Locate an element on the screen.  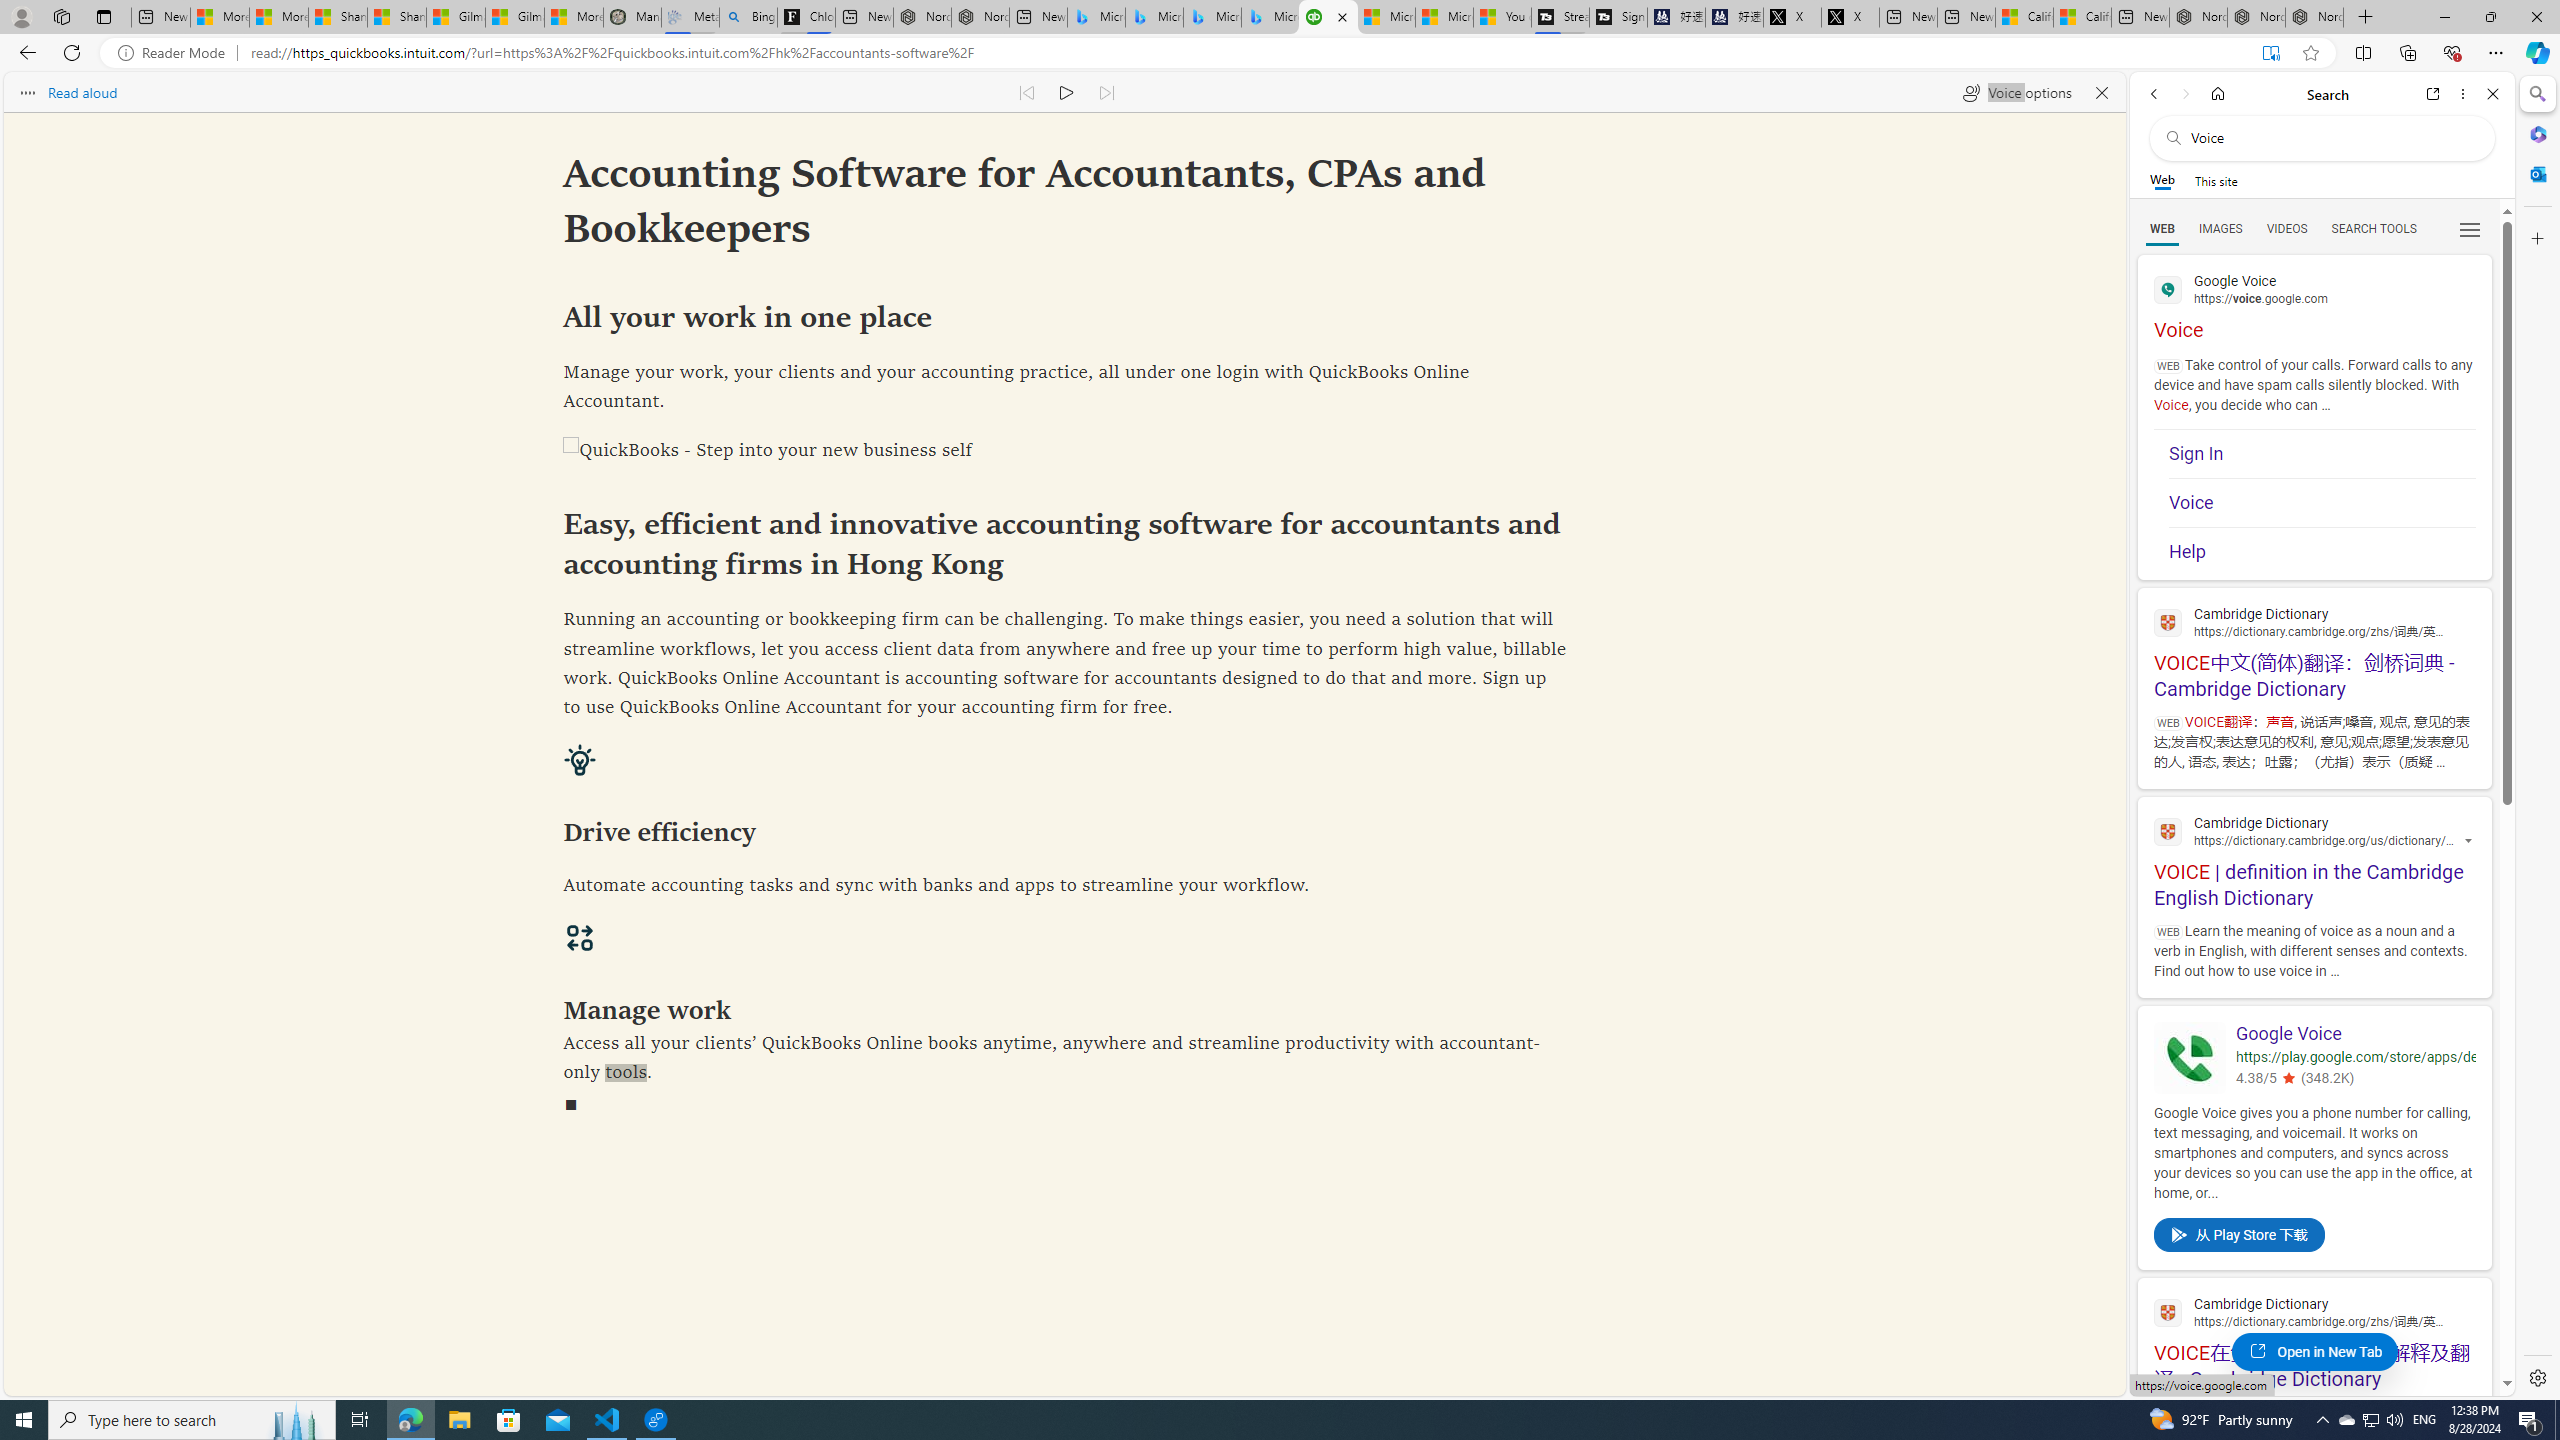
Cambridge Dictionary is located at coordinates (2314, 1312).